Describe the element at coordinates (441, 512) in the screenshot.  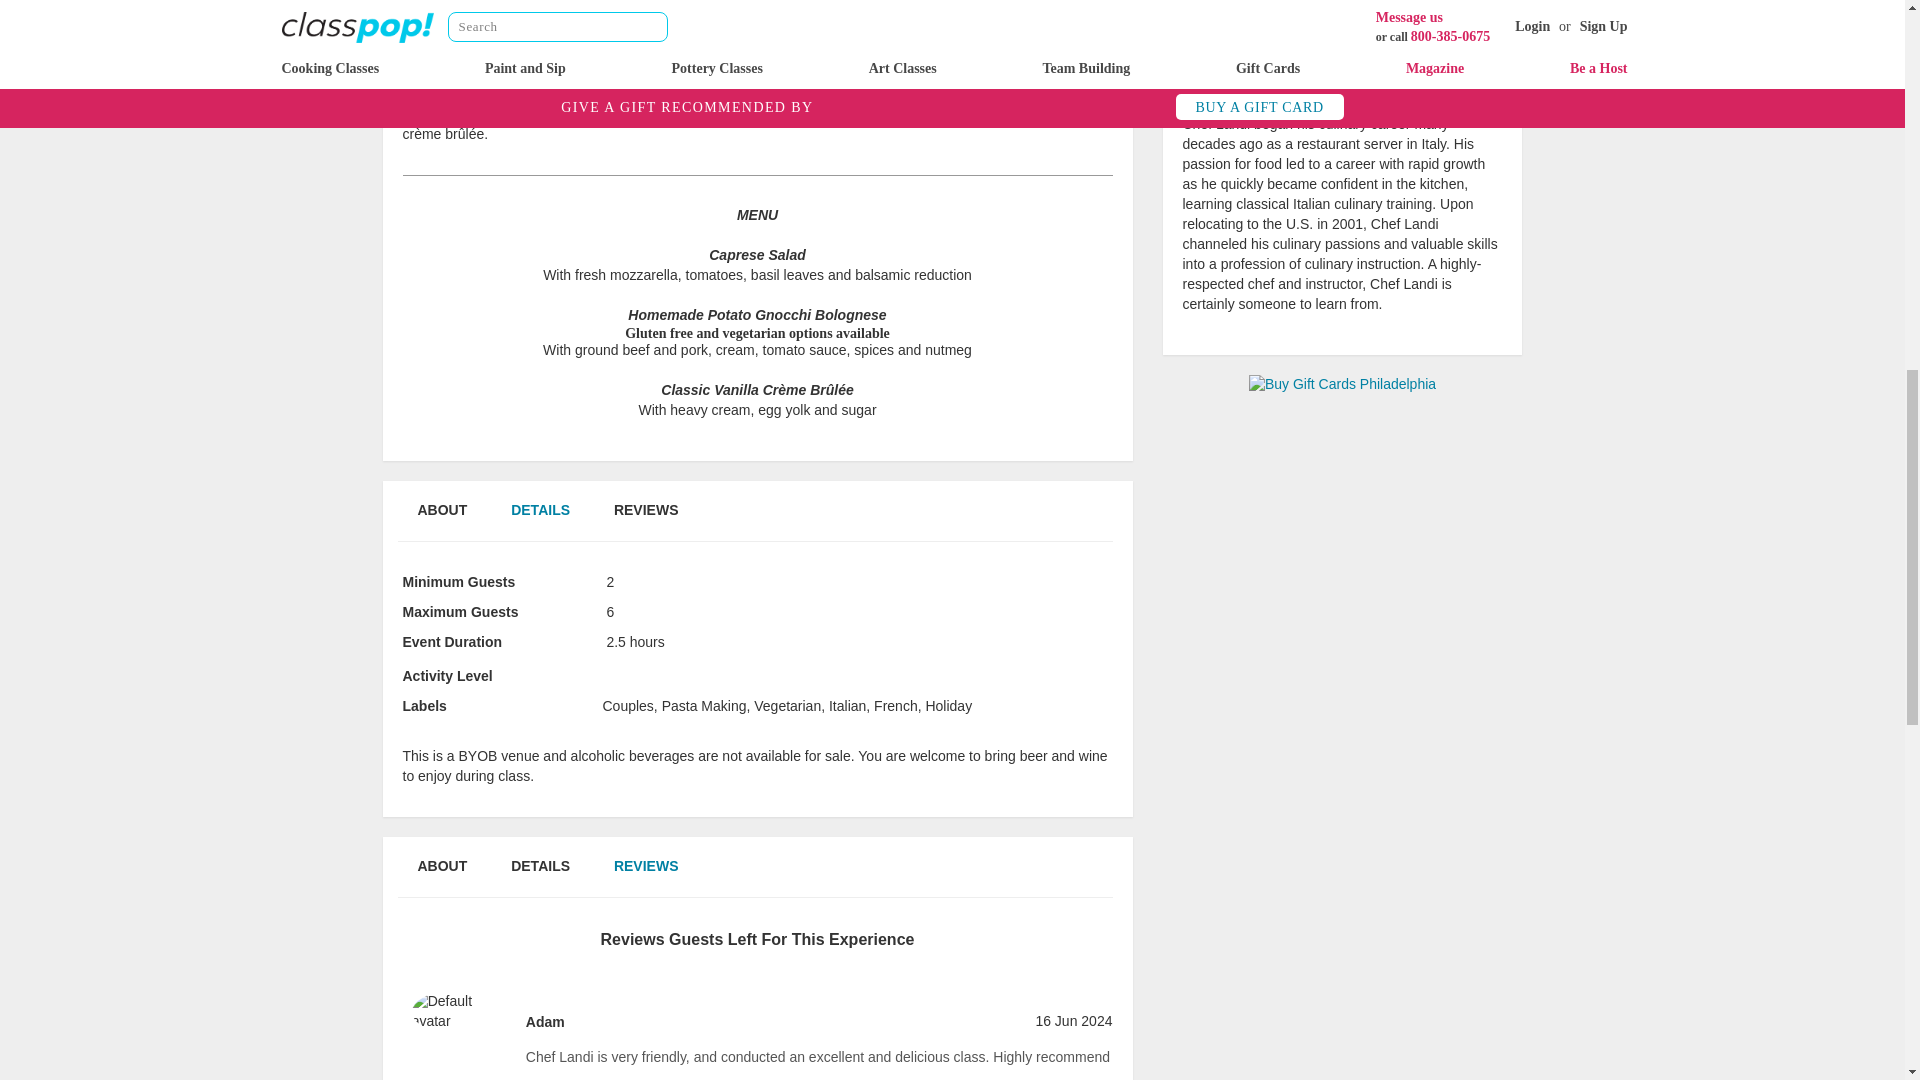
I see `ABOUT` at that location.